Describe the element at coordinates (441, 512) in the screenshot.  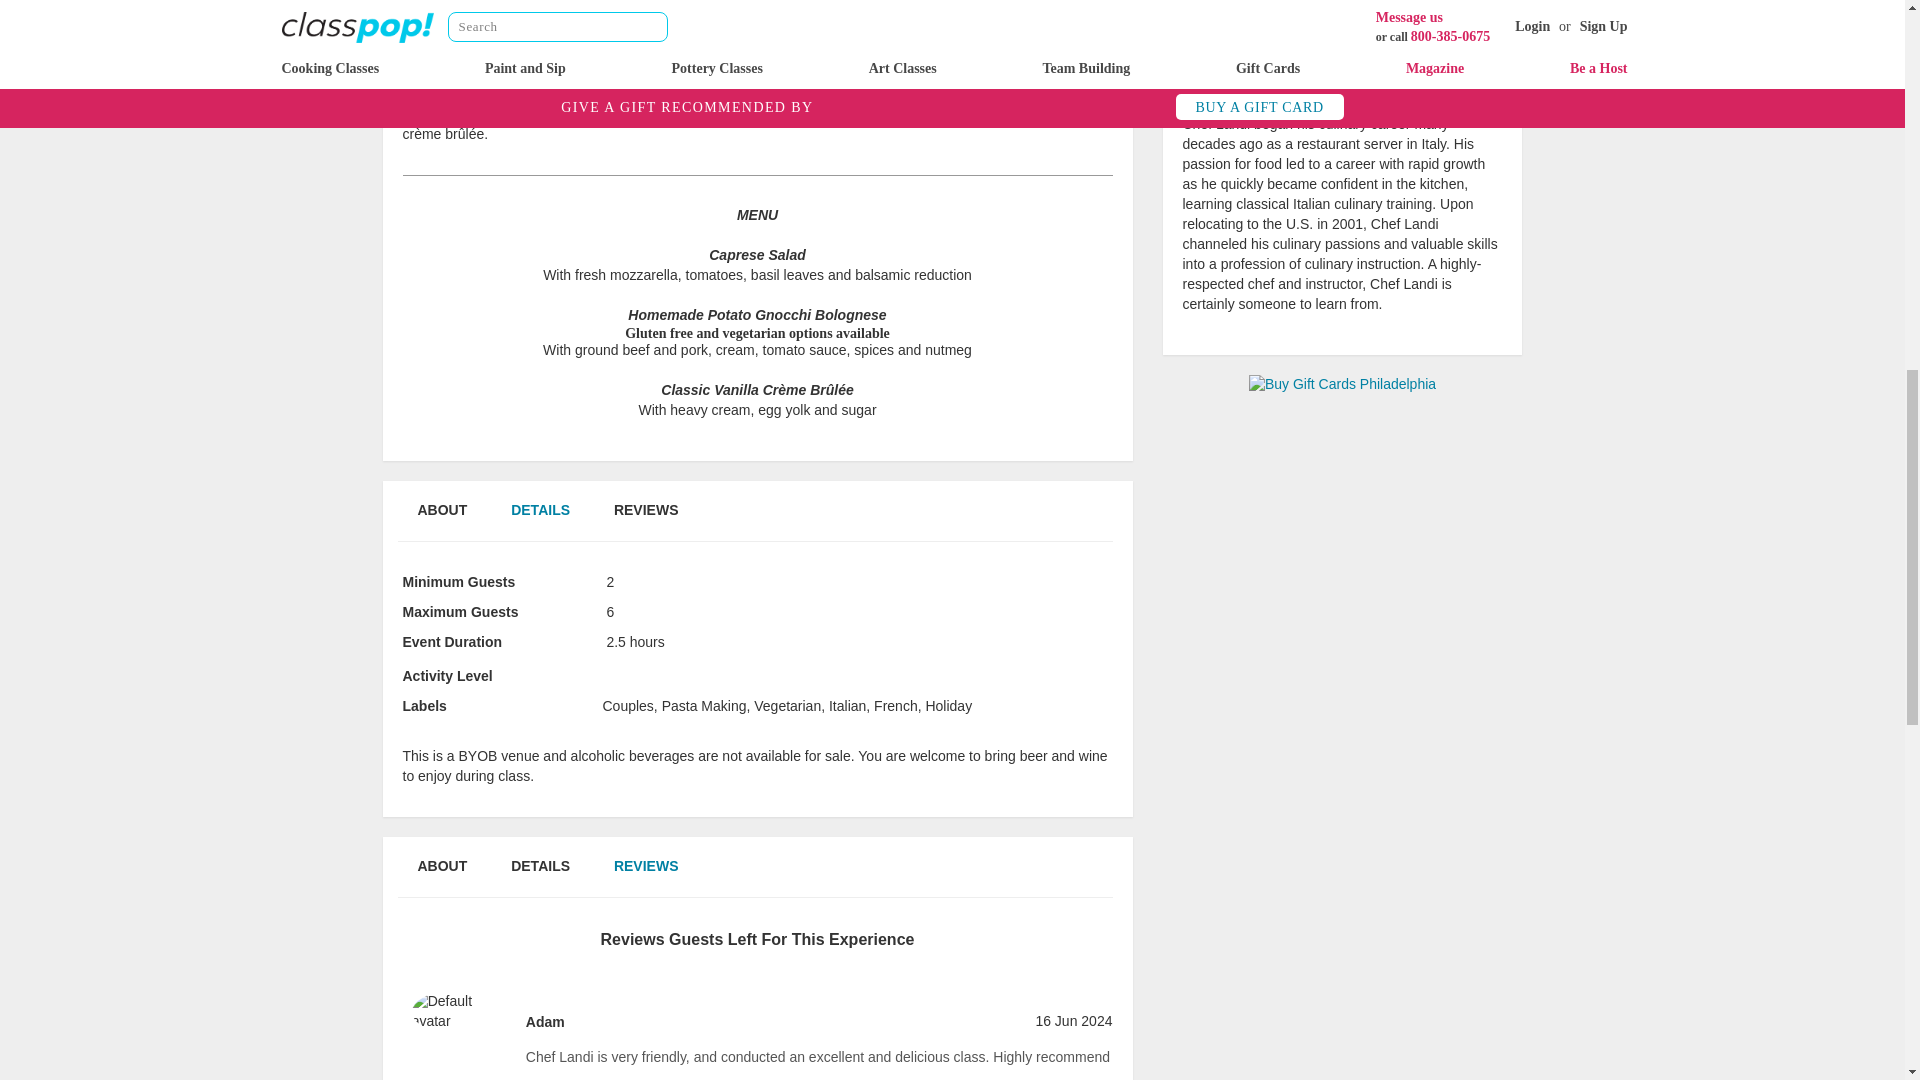
I see `ABOUT` at that location.